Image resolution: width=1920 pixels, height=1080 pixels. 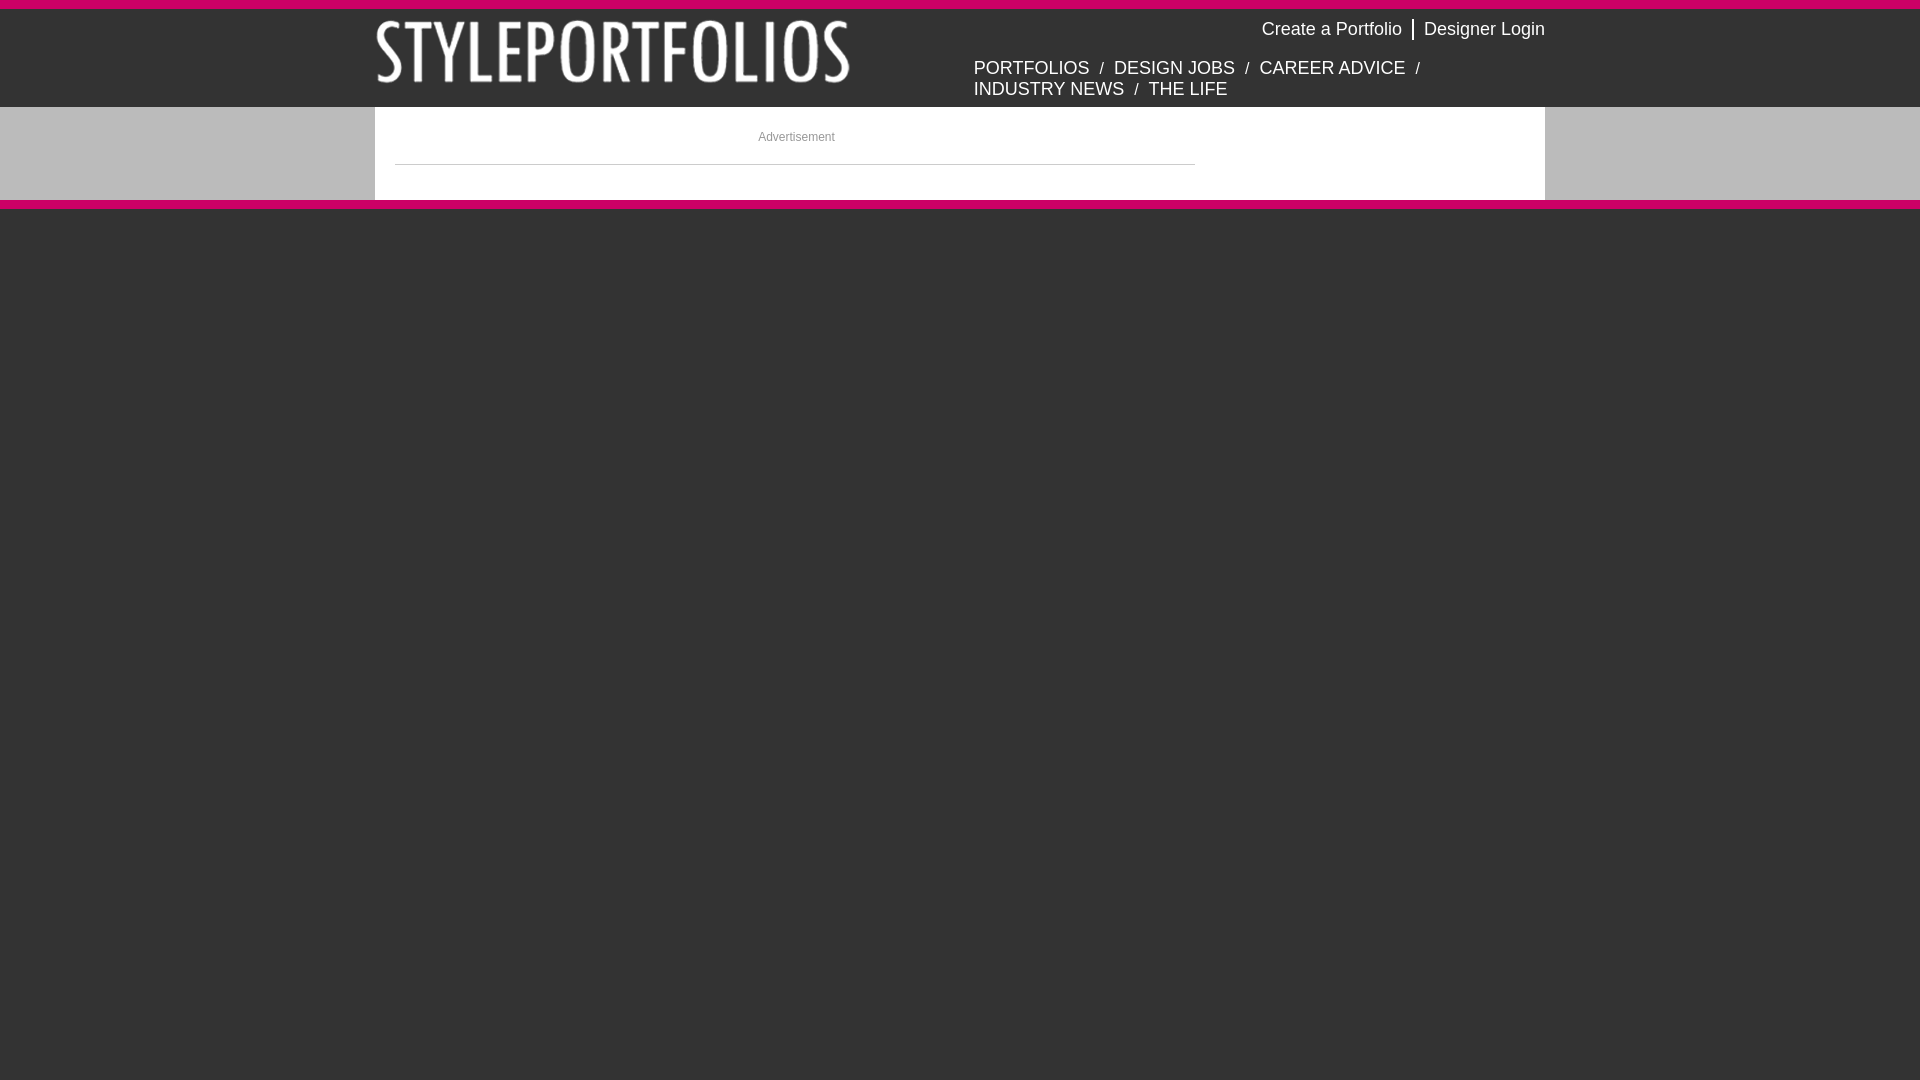 What do you see at coordinates (1032, 68) in the screenshot?
I see `PORTFOLIOS` at bounding box center [1032, 68].